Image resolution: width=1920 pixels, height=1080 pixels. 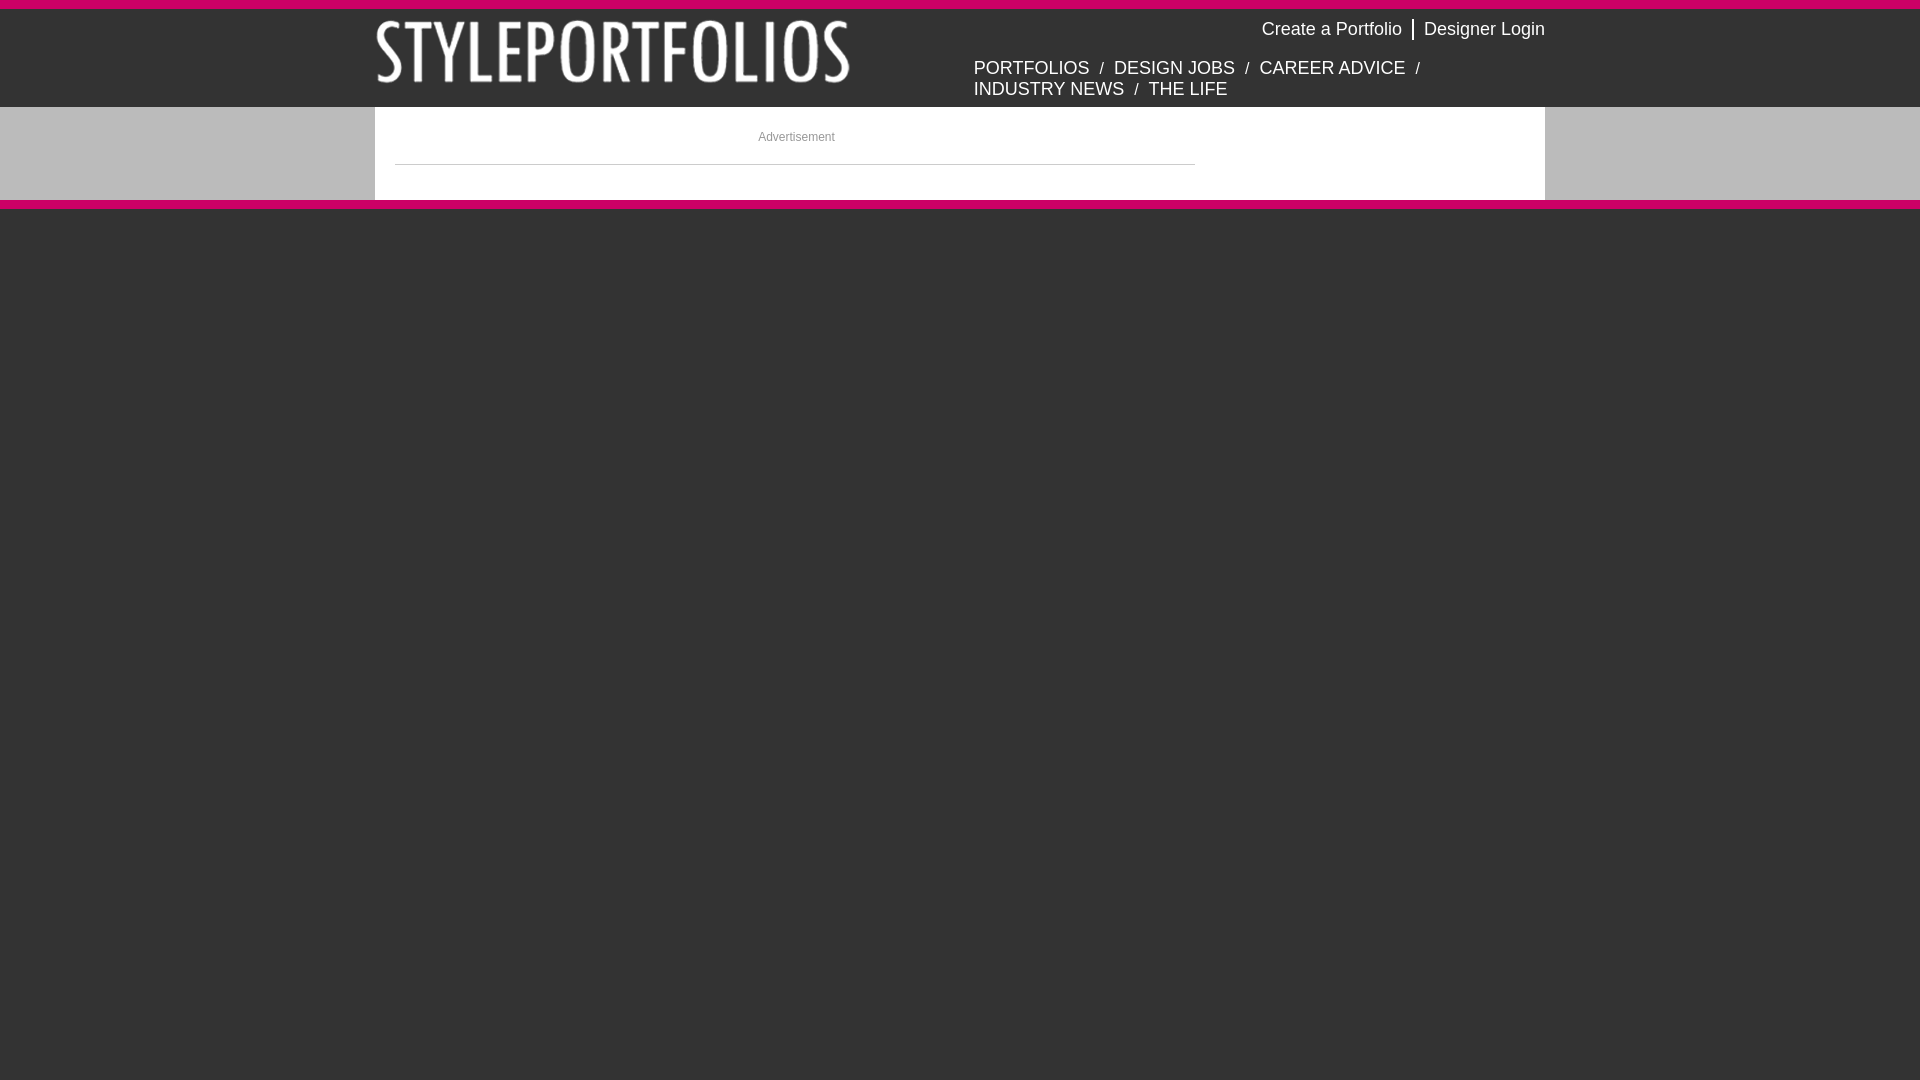 What do you see at coordinates (1032, 68) in the screenshot?
I see `PORTFOLIOS` at bounding box center [1032, 68].